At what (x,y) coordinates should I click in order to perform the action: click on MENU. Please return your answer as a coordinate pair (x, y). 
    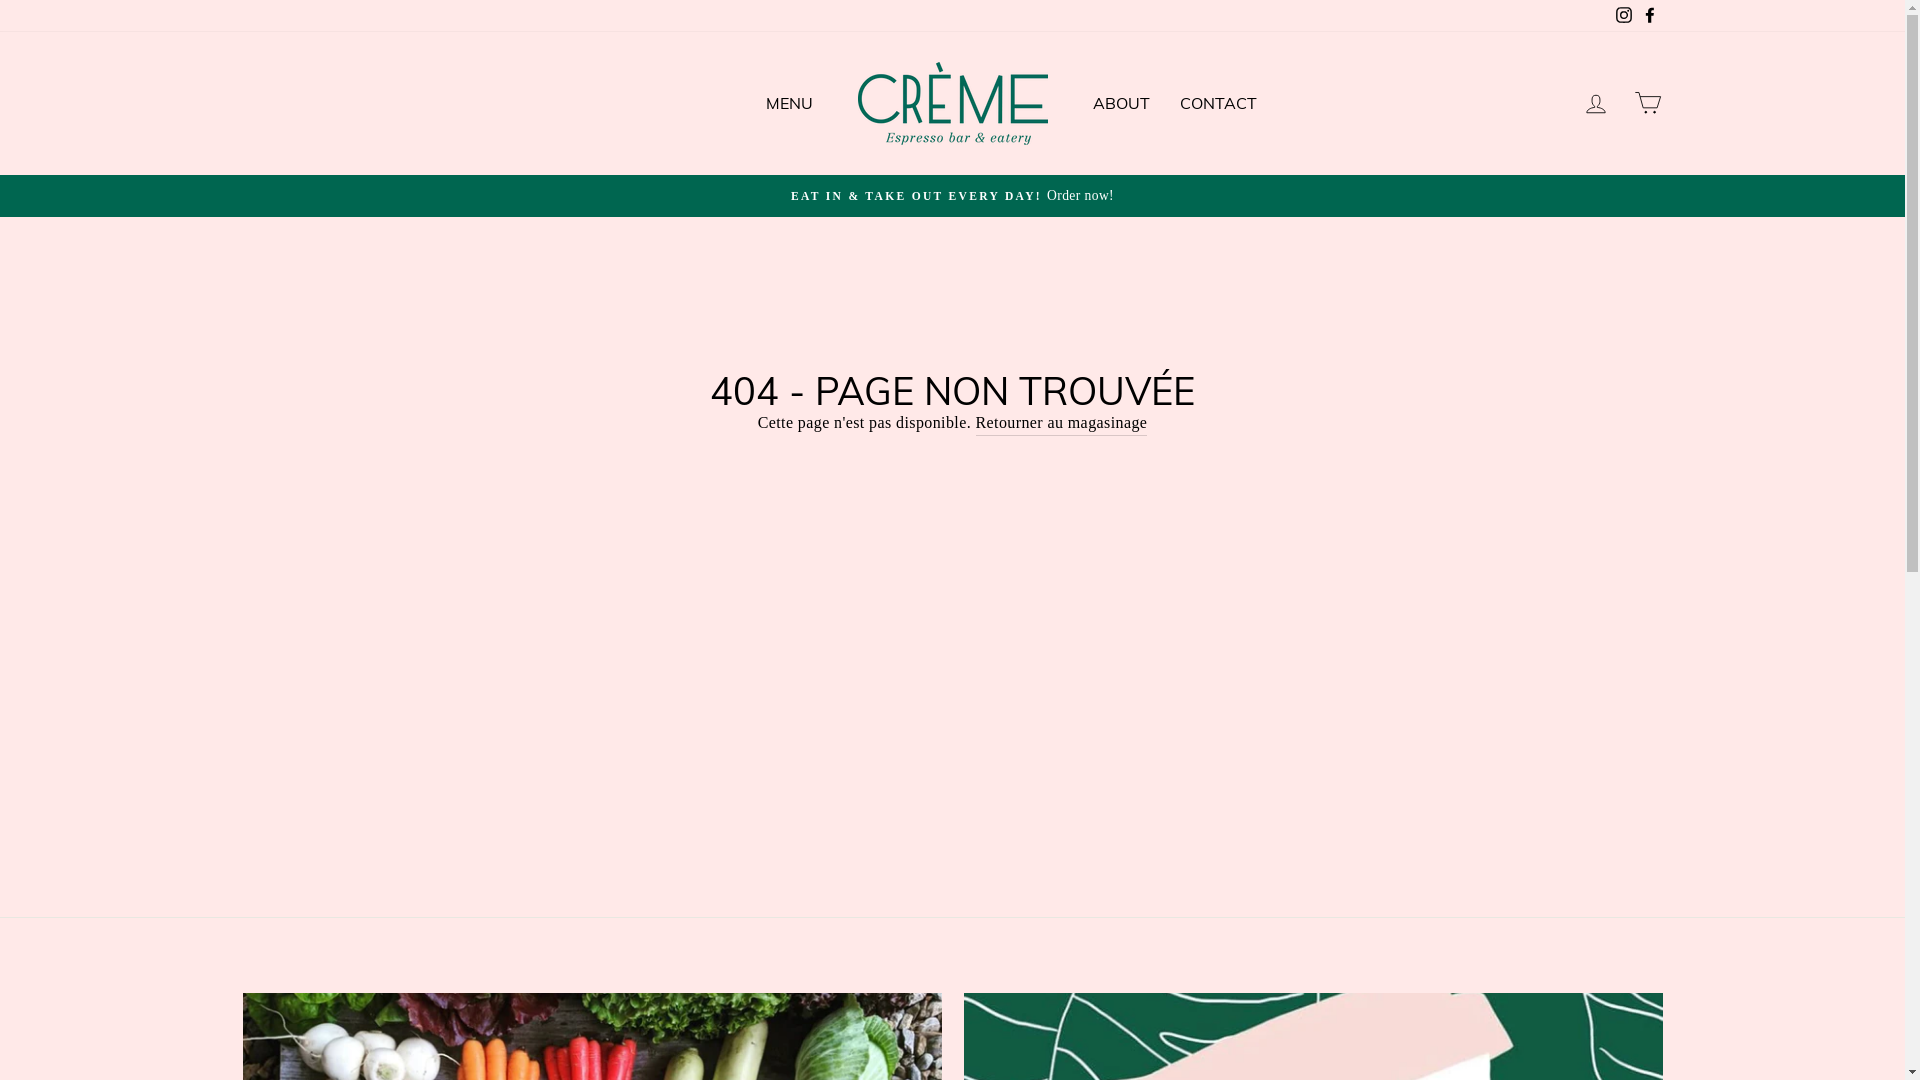
    Looking at the image, I should click on (788, 104).